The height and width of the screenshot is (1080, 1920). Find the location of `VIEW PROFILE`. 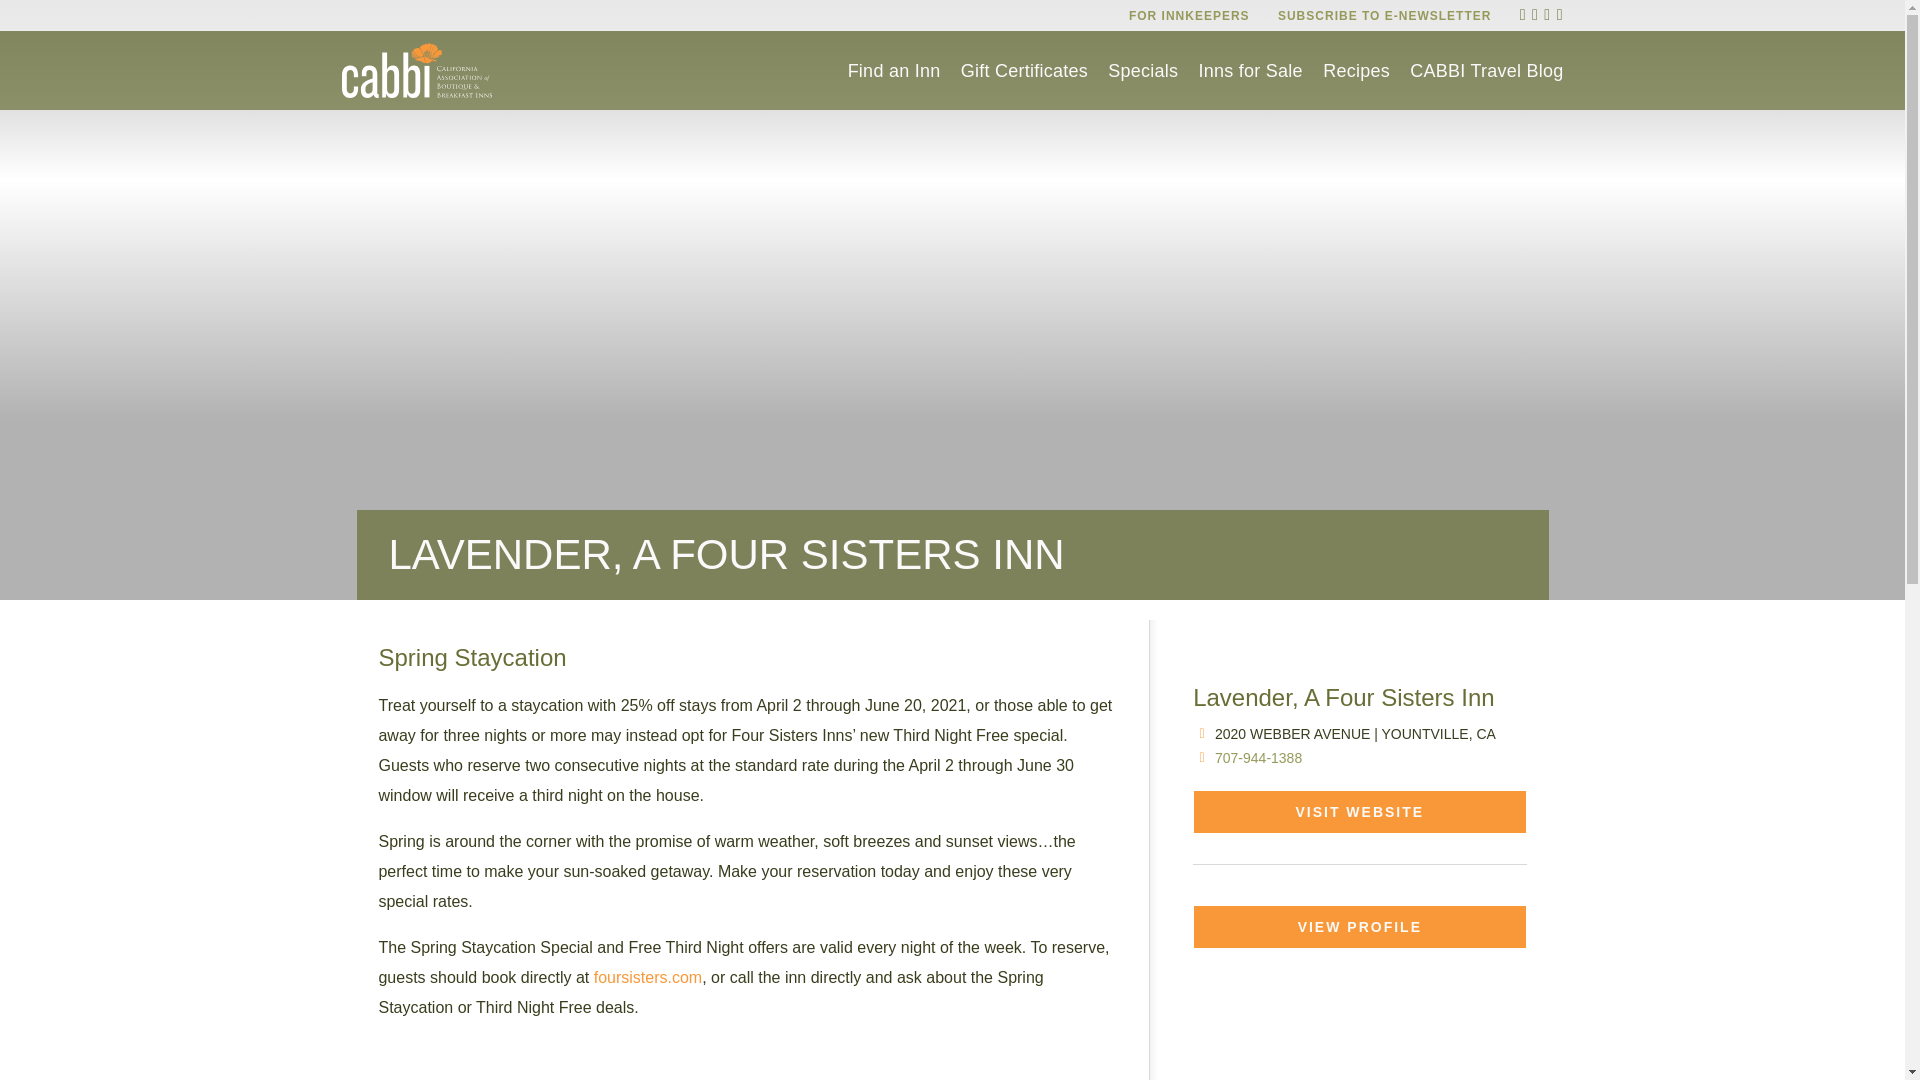

VIEW PROFILE is located at coordinates (1359, 927).